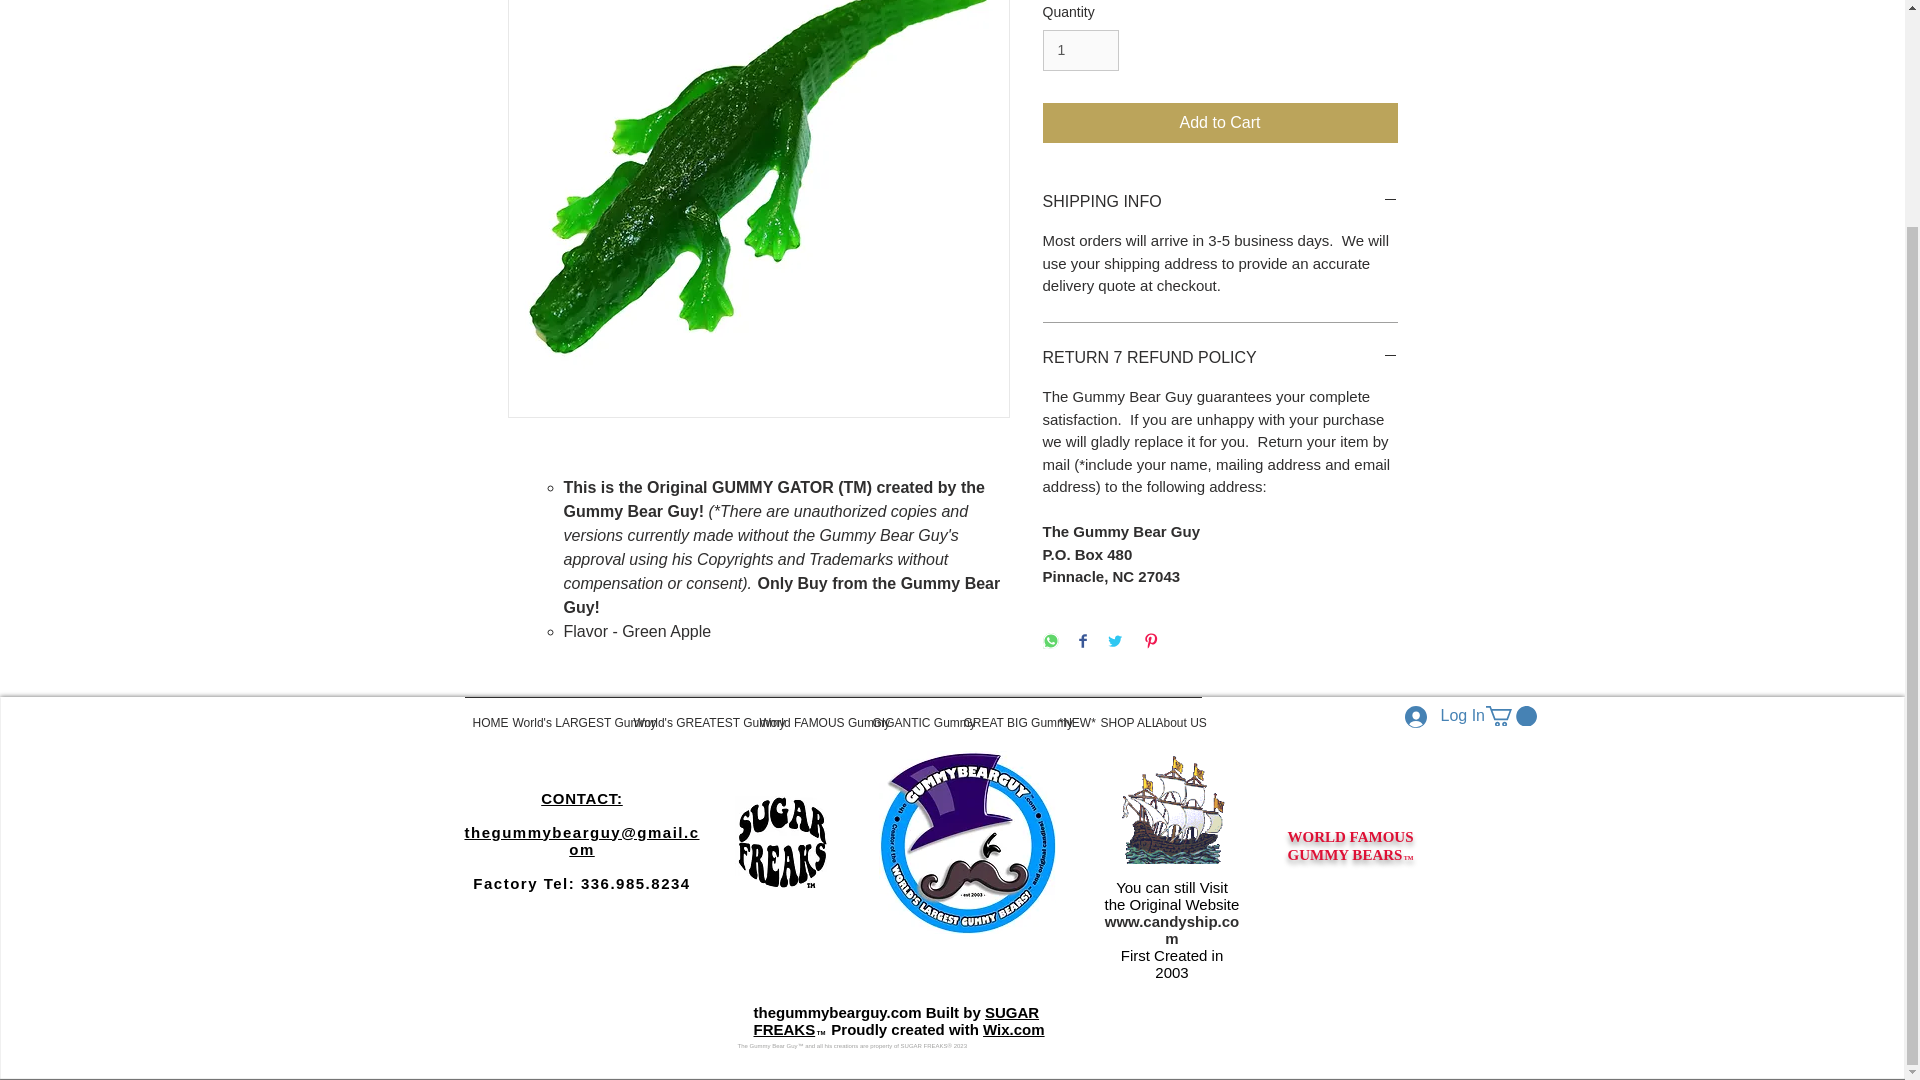 Image resolution: width=1920 pixels, height=1080 pixels. What do you see at coordinates (1172, 930) in the screenshot?
I see `www.candyship.com` at bounding box center [1172, 930].